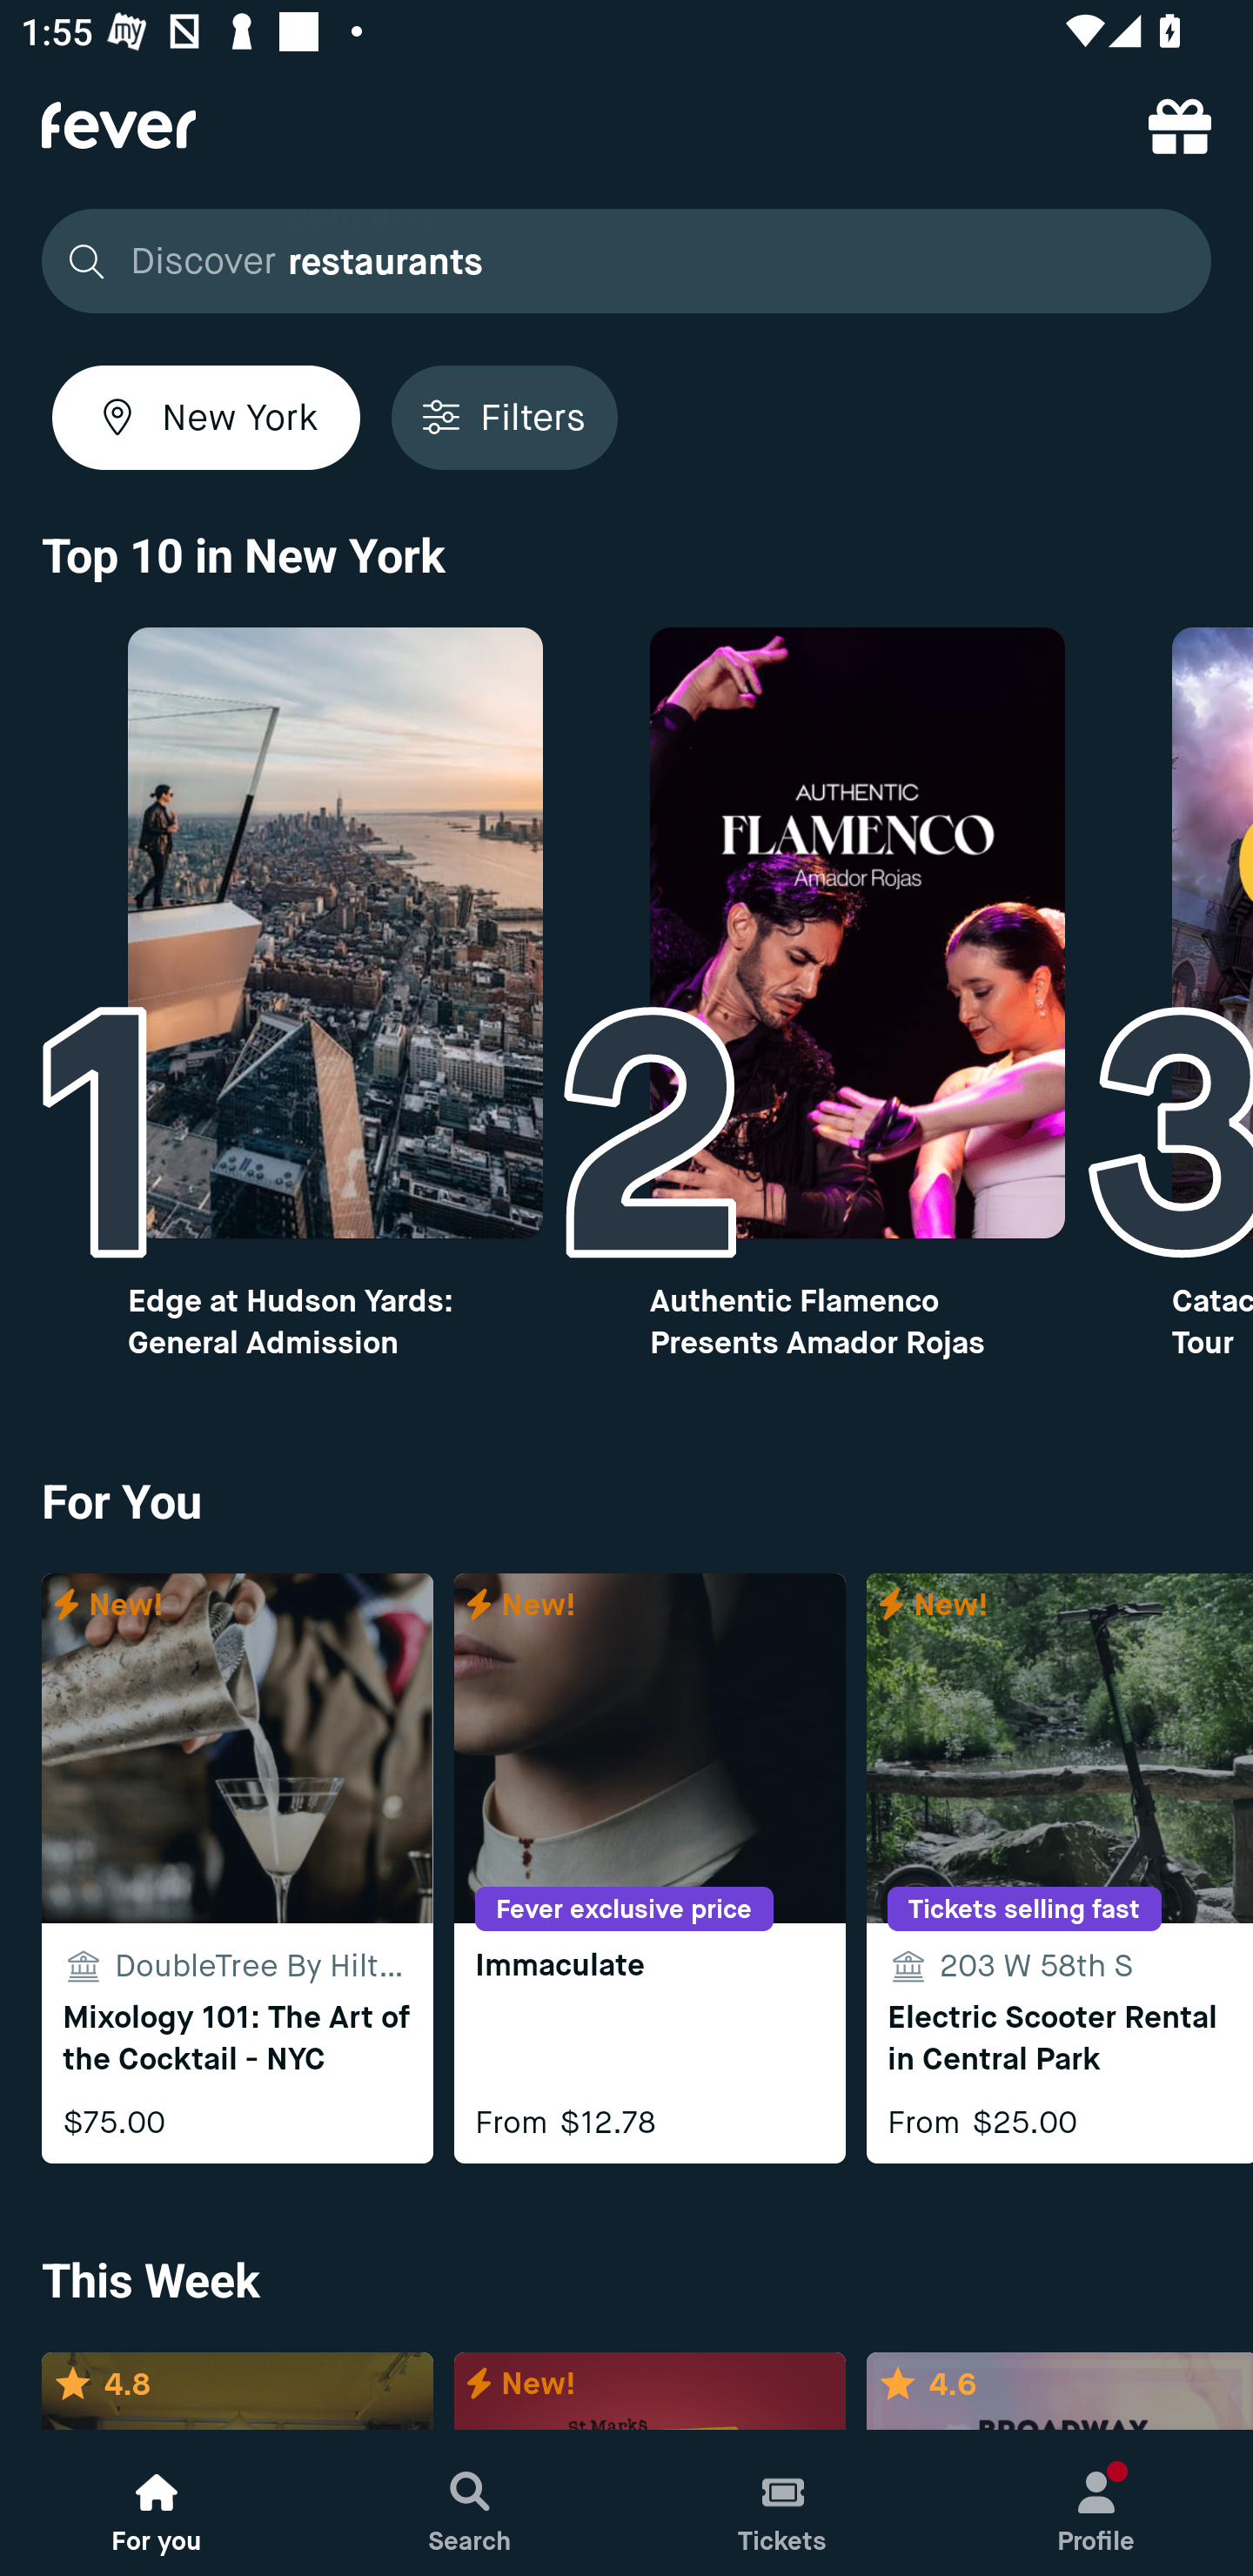 Image resolution: width=1253 pixels, height=2576 pixels. I want to click on New York, so click(206, 417).